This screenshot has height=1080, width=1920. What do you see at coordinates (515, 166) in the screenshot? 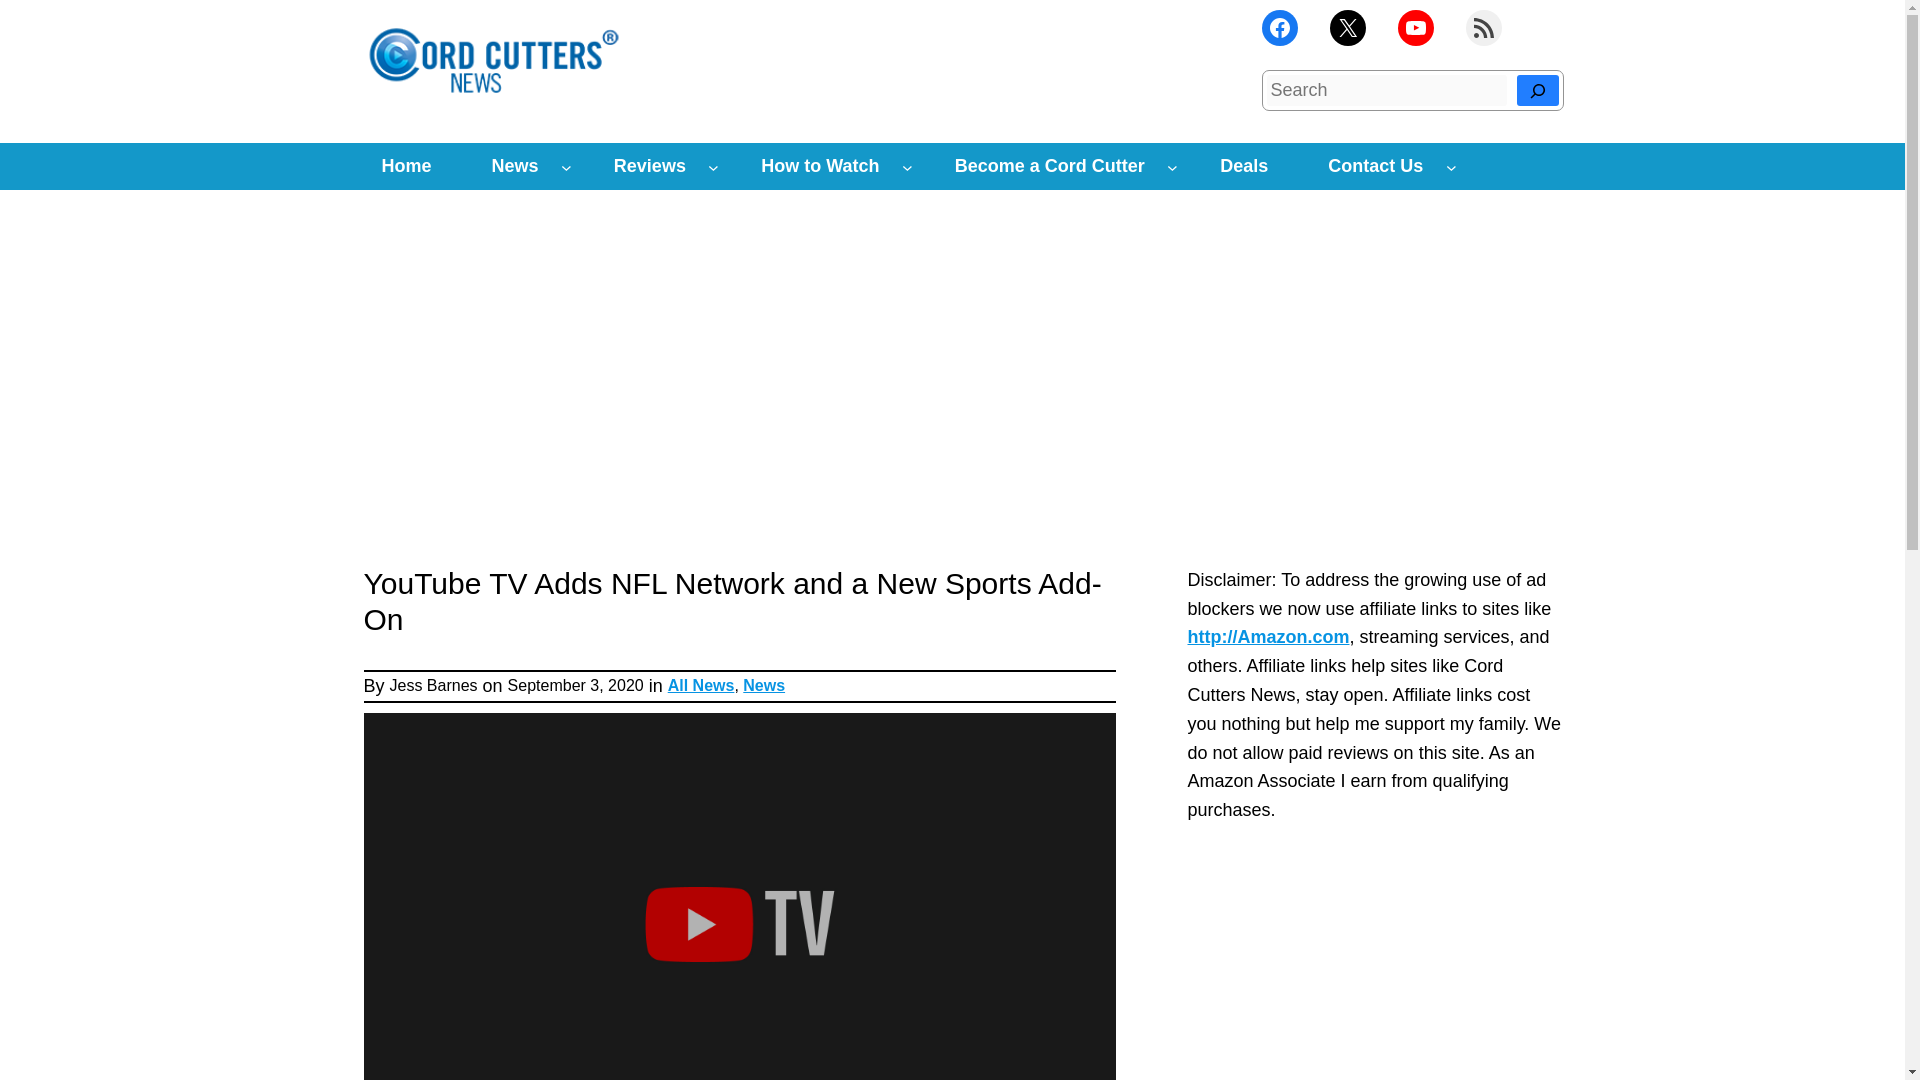
I see `News` at bounding box center [515, 166].